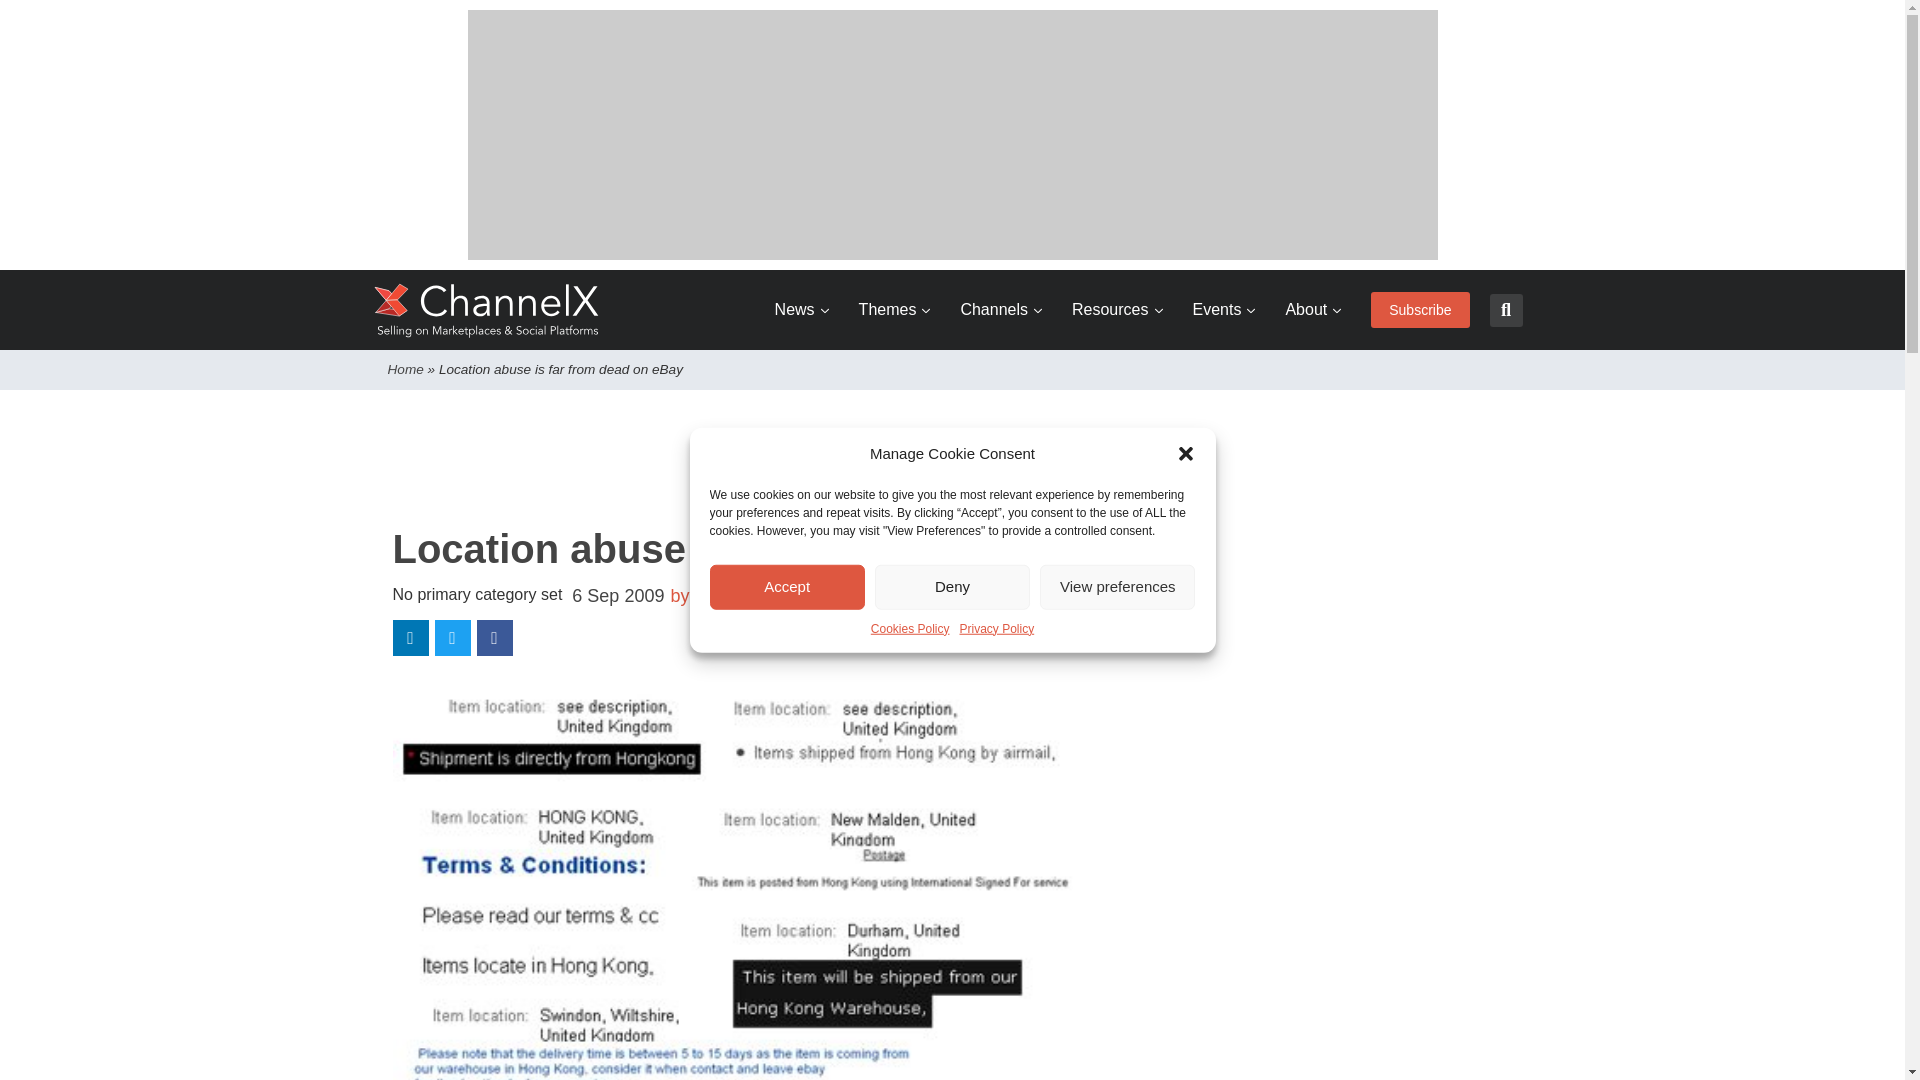 The width and height of the screenshot is (1920, 1080). Describe the element at coordinates (1117, 586) in the screenshot. I see `View preferences` at that location.